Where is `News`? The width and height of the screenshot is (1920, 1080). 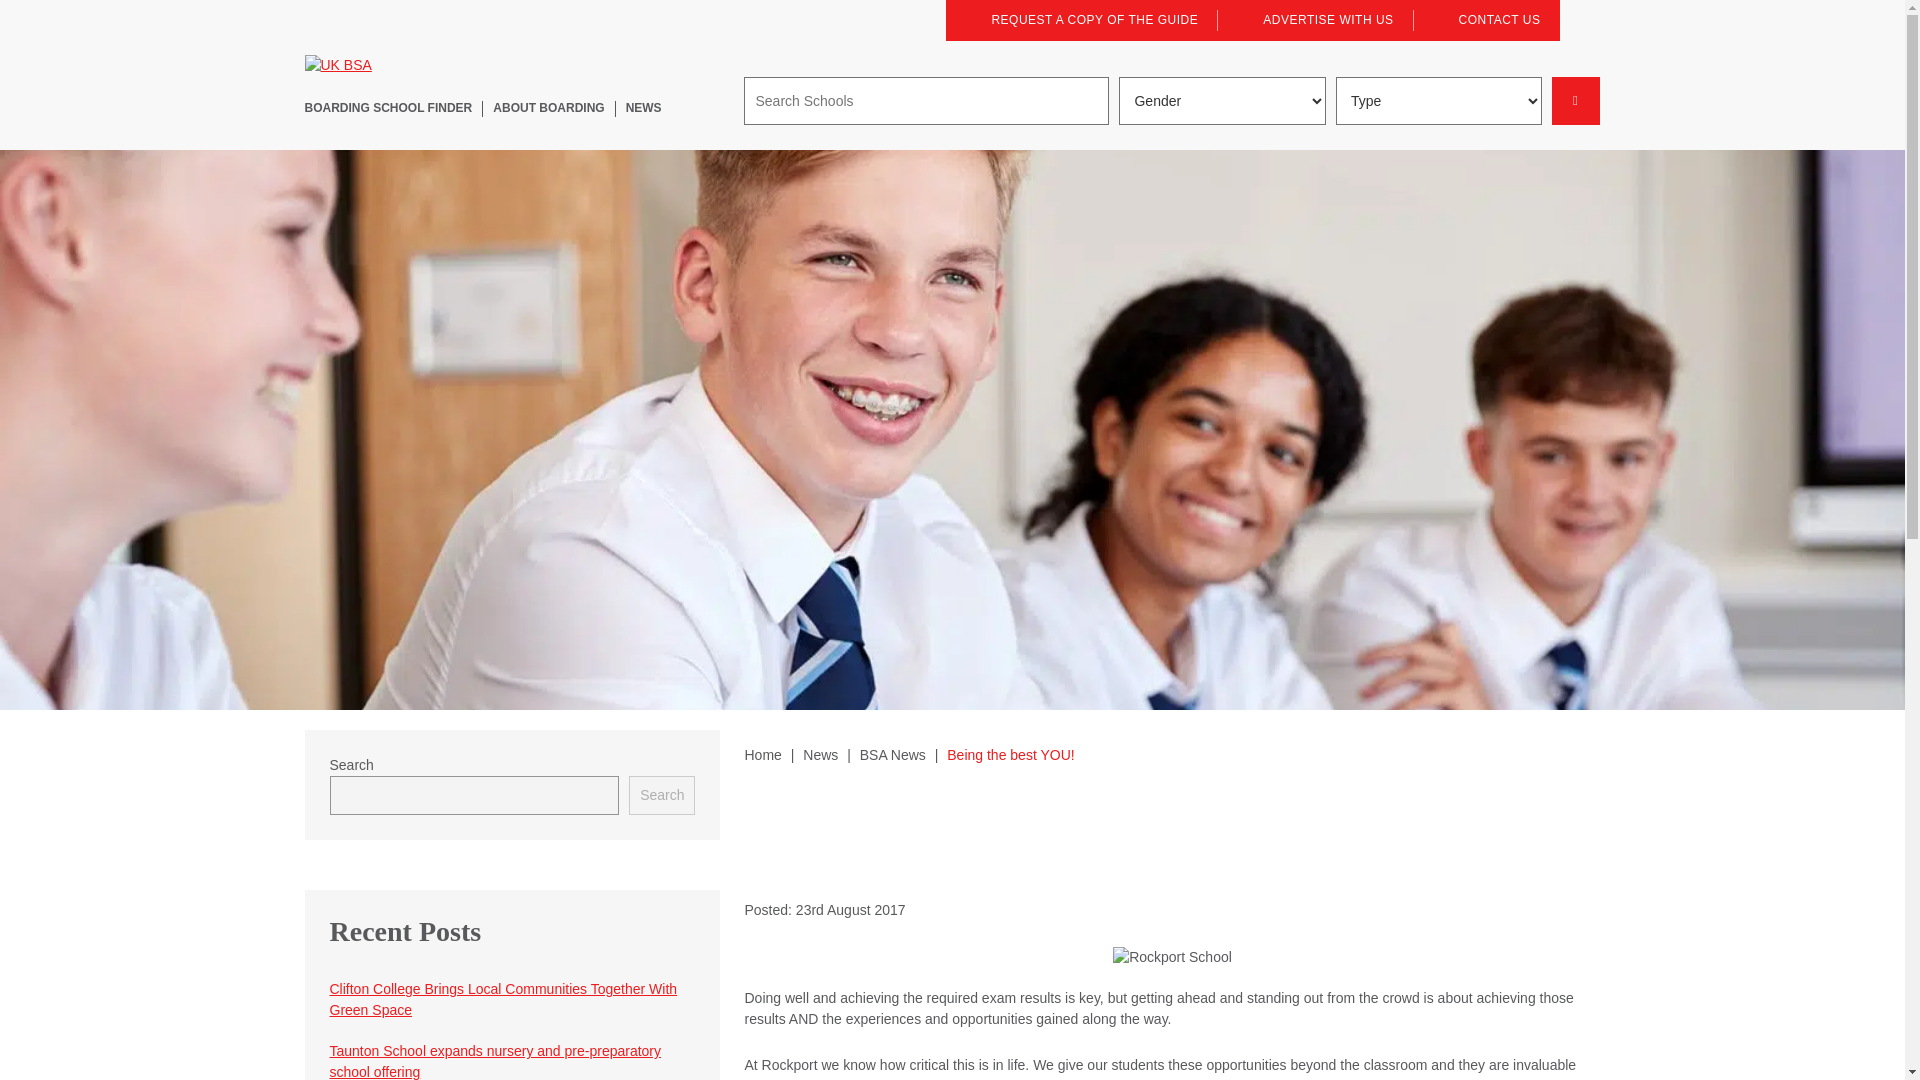 News is located at coordinates (820, 754).